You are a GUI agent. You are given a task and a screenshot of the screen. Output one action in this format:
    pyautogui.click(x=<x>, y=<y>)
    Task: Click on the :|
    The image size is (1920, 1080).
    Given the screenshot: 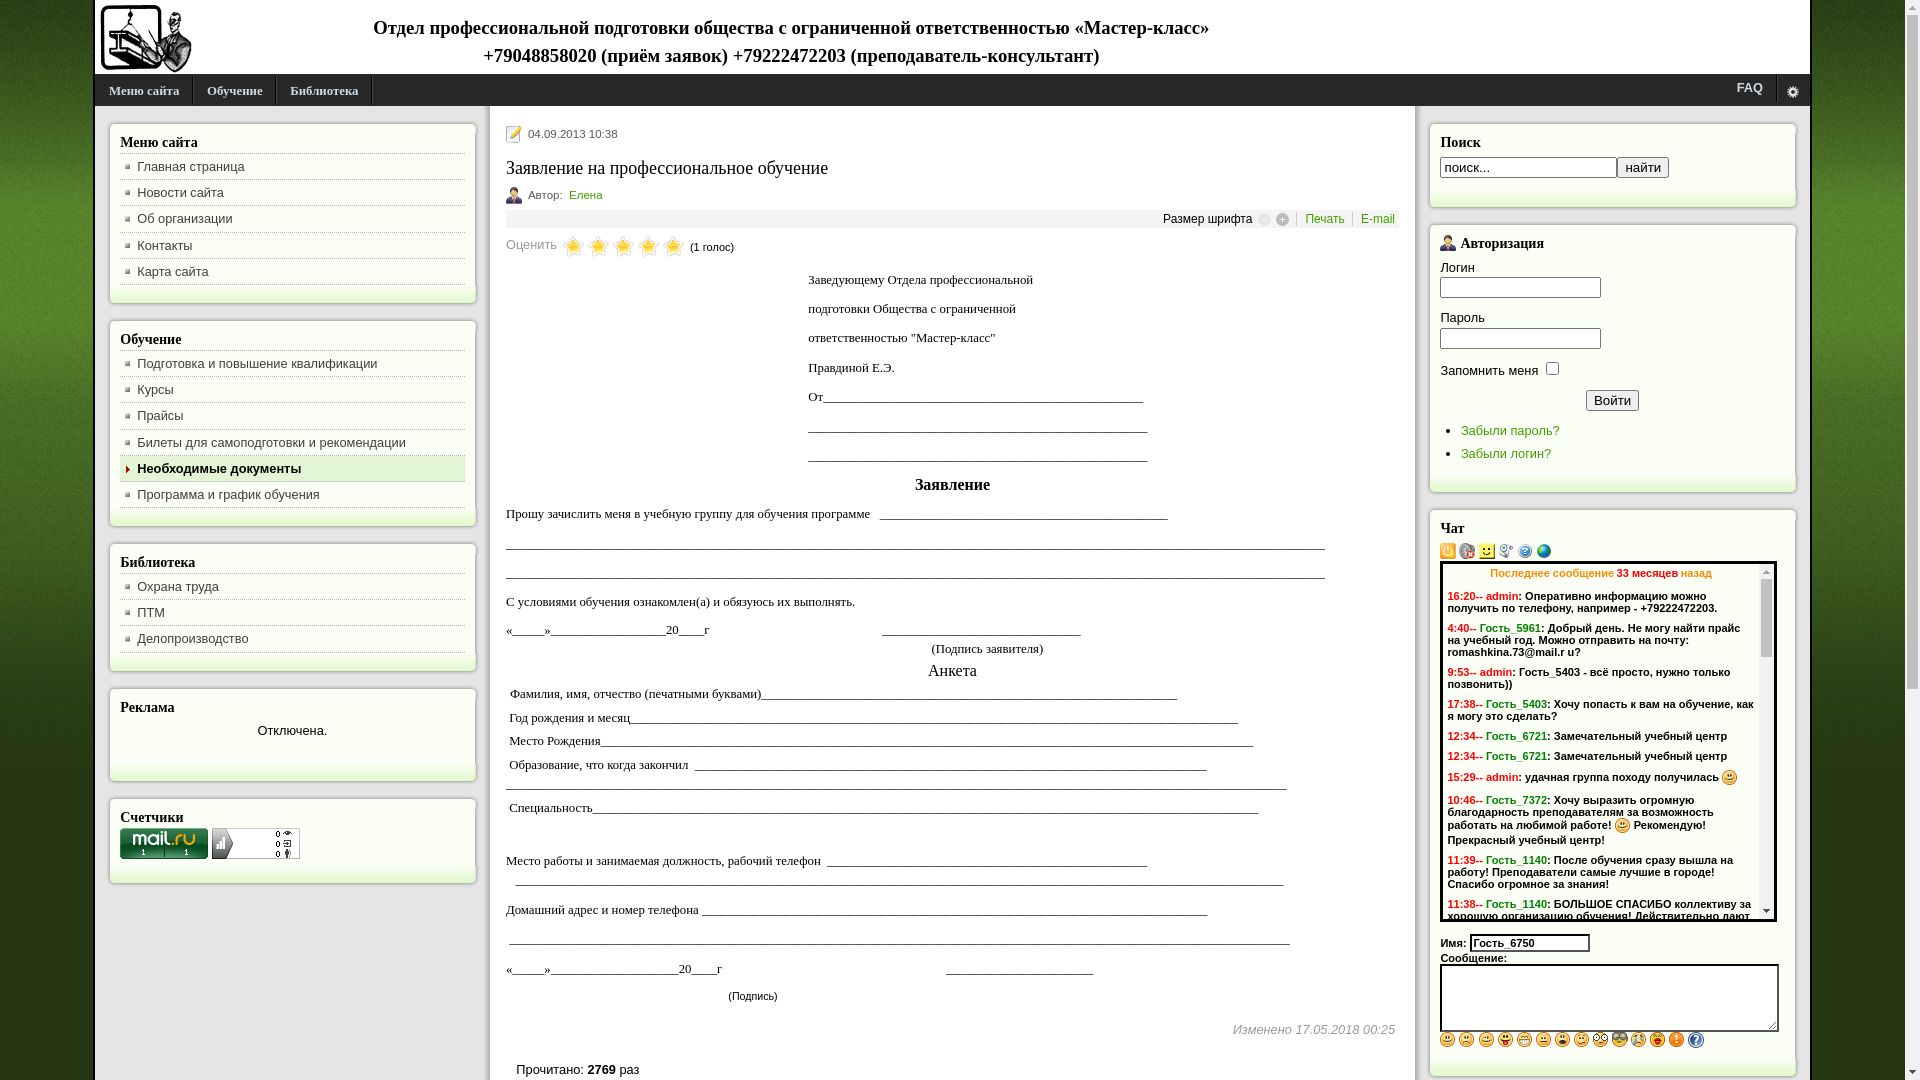 What is the action you would take?
    pyautogui.click(x=1544, y=1040)
    